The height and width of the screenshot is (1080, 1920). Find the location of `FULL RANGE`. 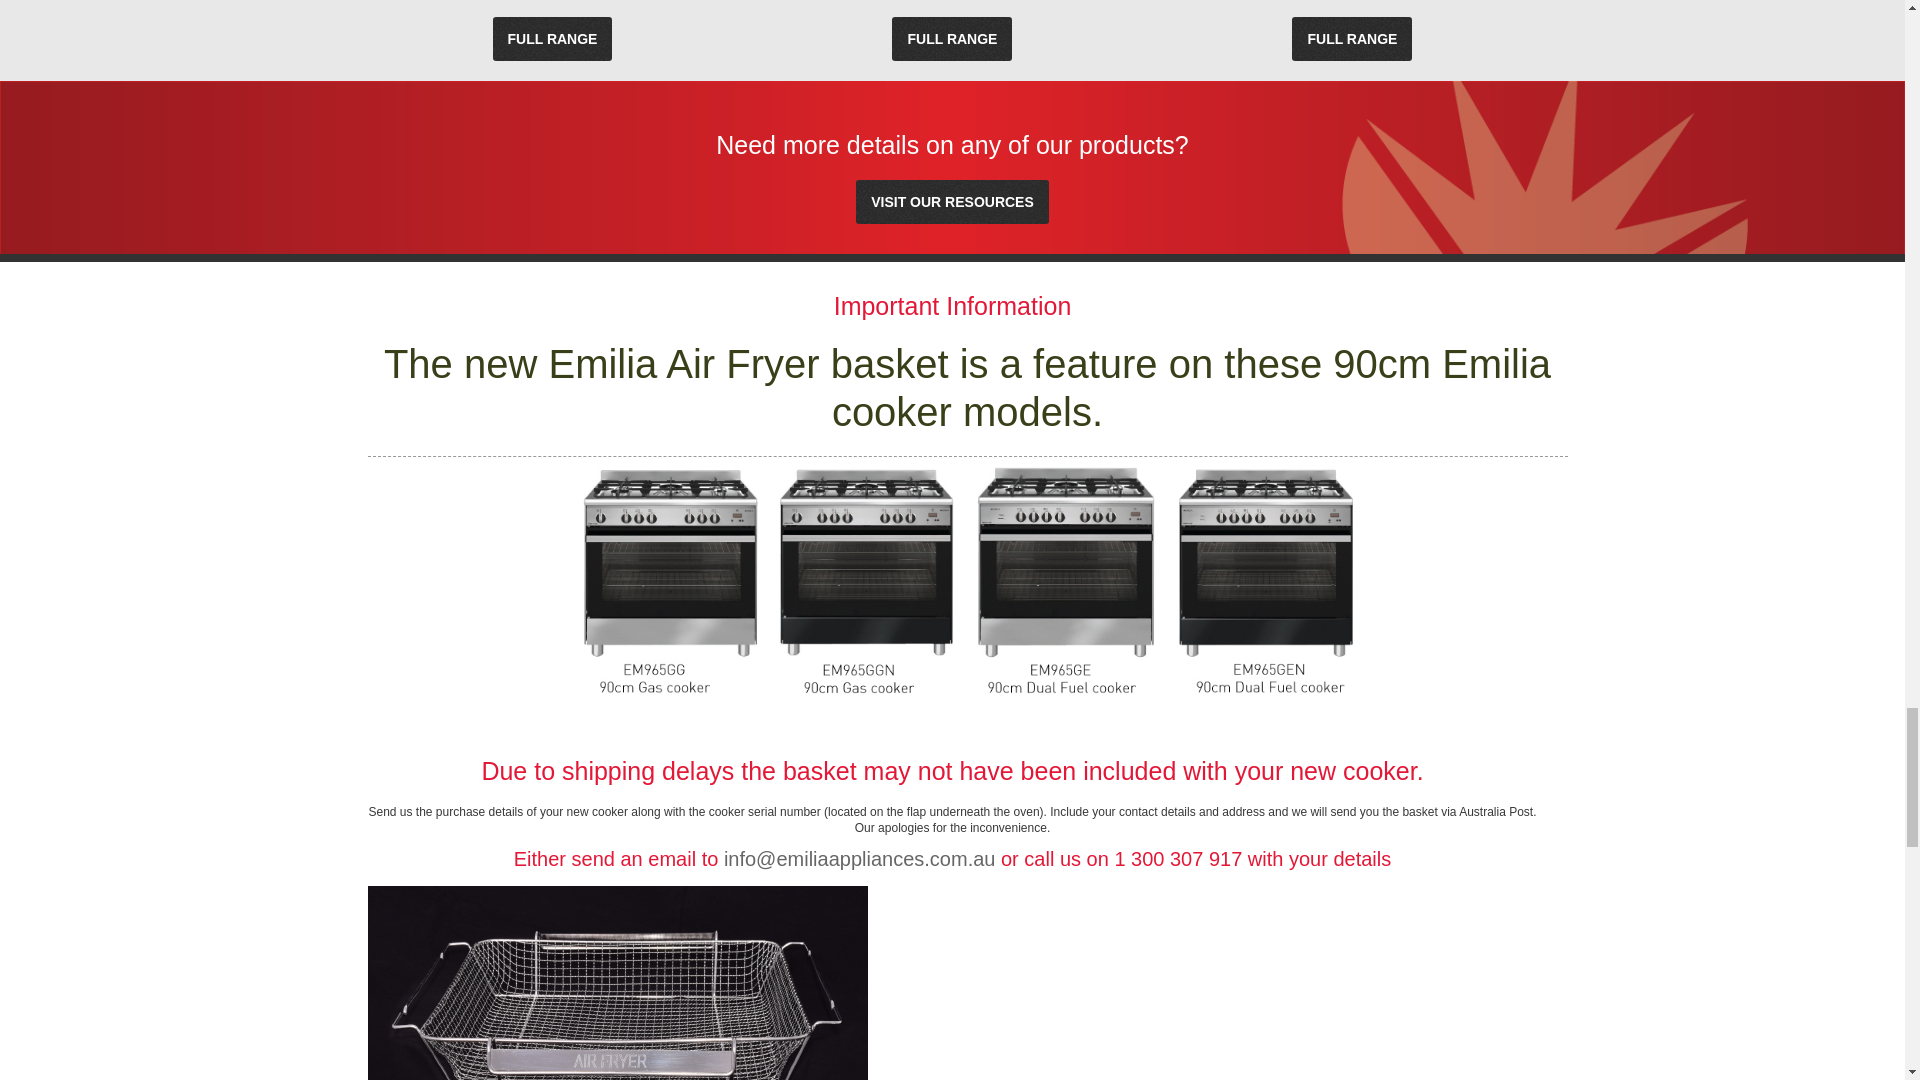

FULL RANGE is located at coordinates (952, 38).